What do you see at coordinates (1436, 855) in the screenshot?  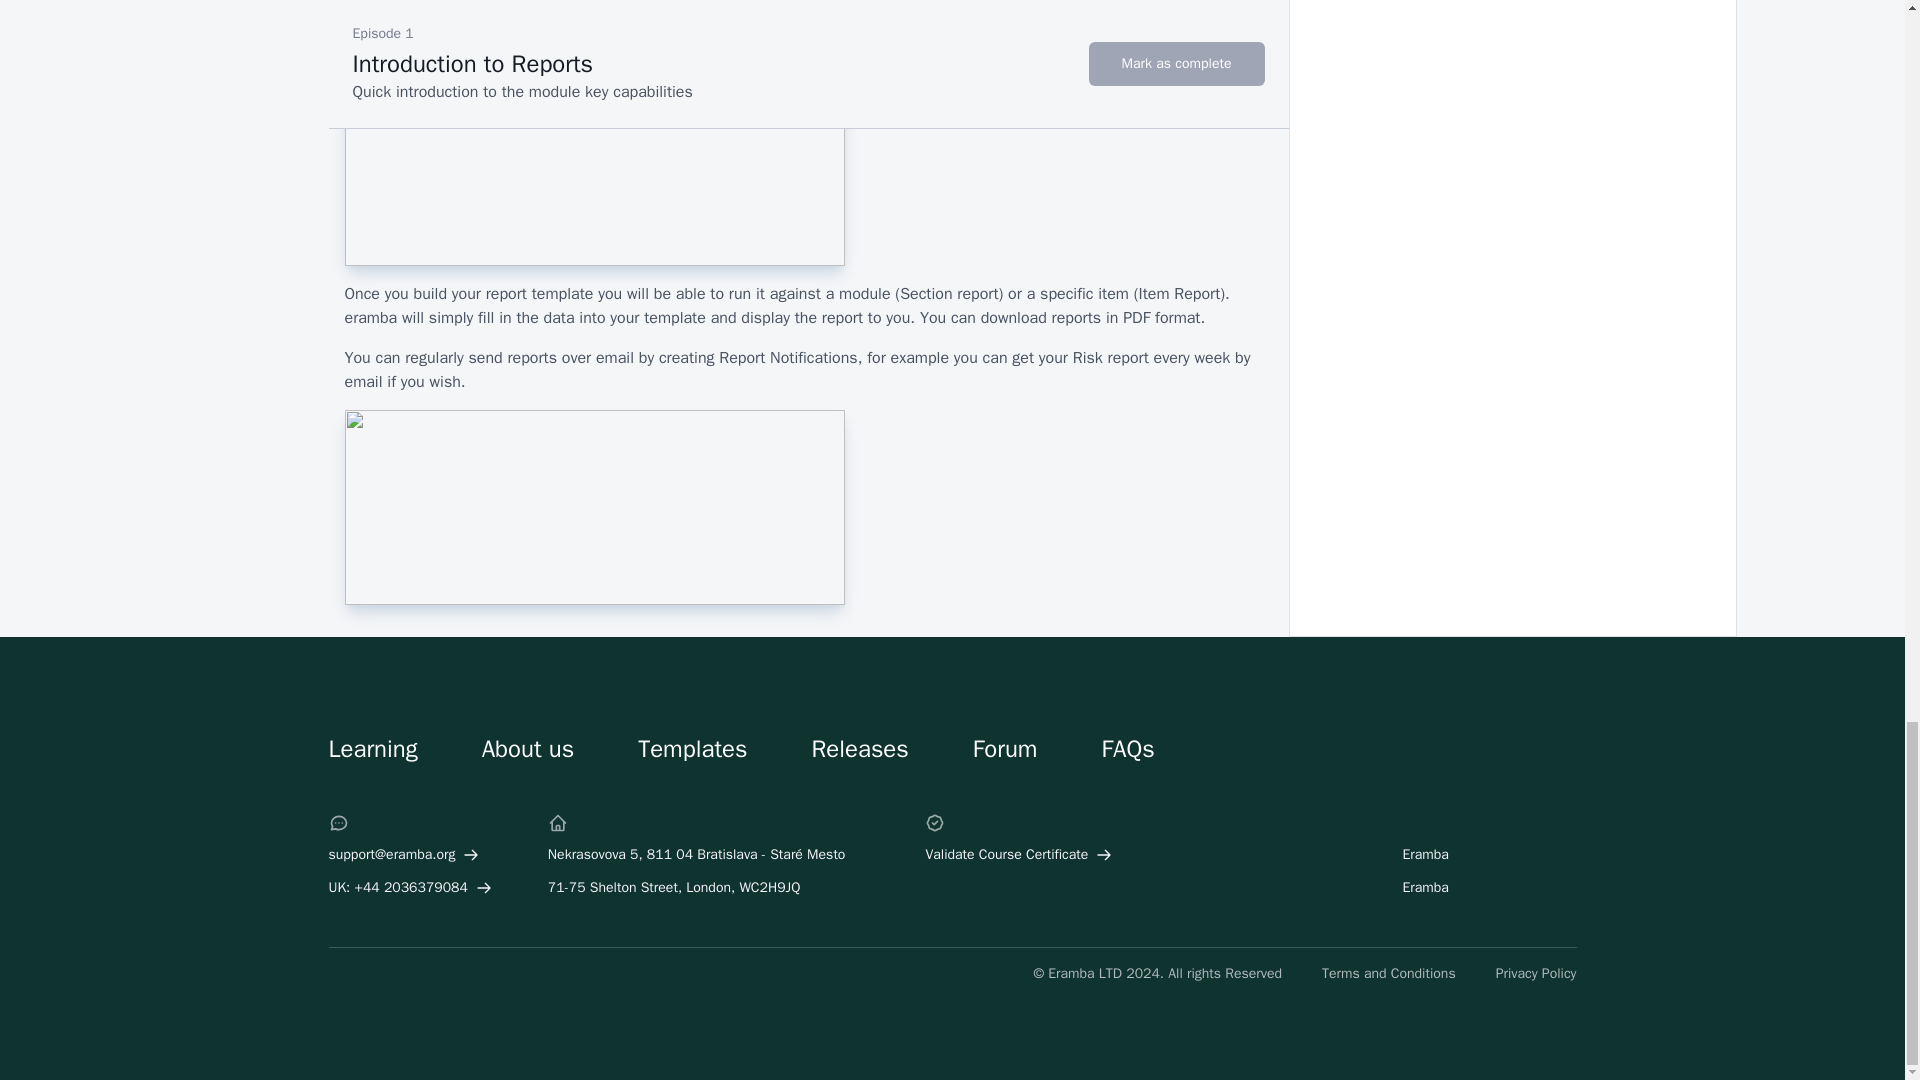 I see `Eramba Linkedin` at bounding box center [1436, 855].